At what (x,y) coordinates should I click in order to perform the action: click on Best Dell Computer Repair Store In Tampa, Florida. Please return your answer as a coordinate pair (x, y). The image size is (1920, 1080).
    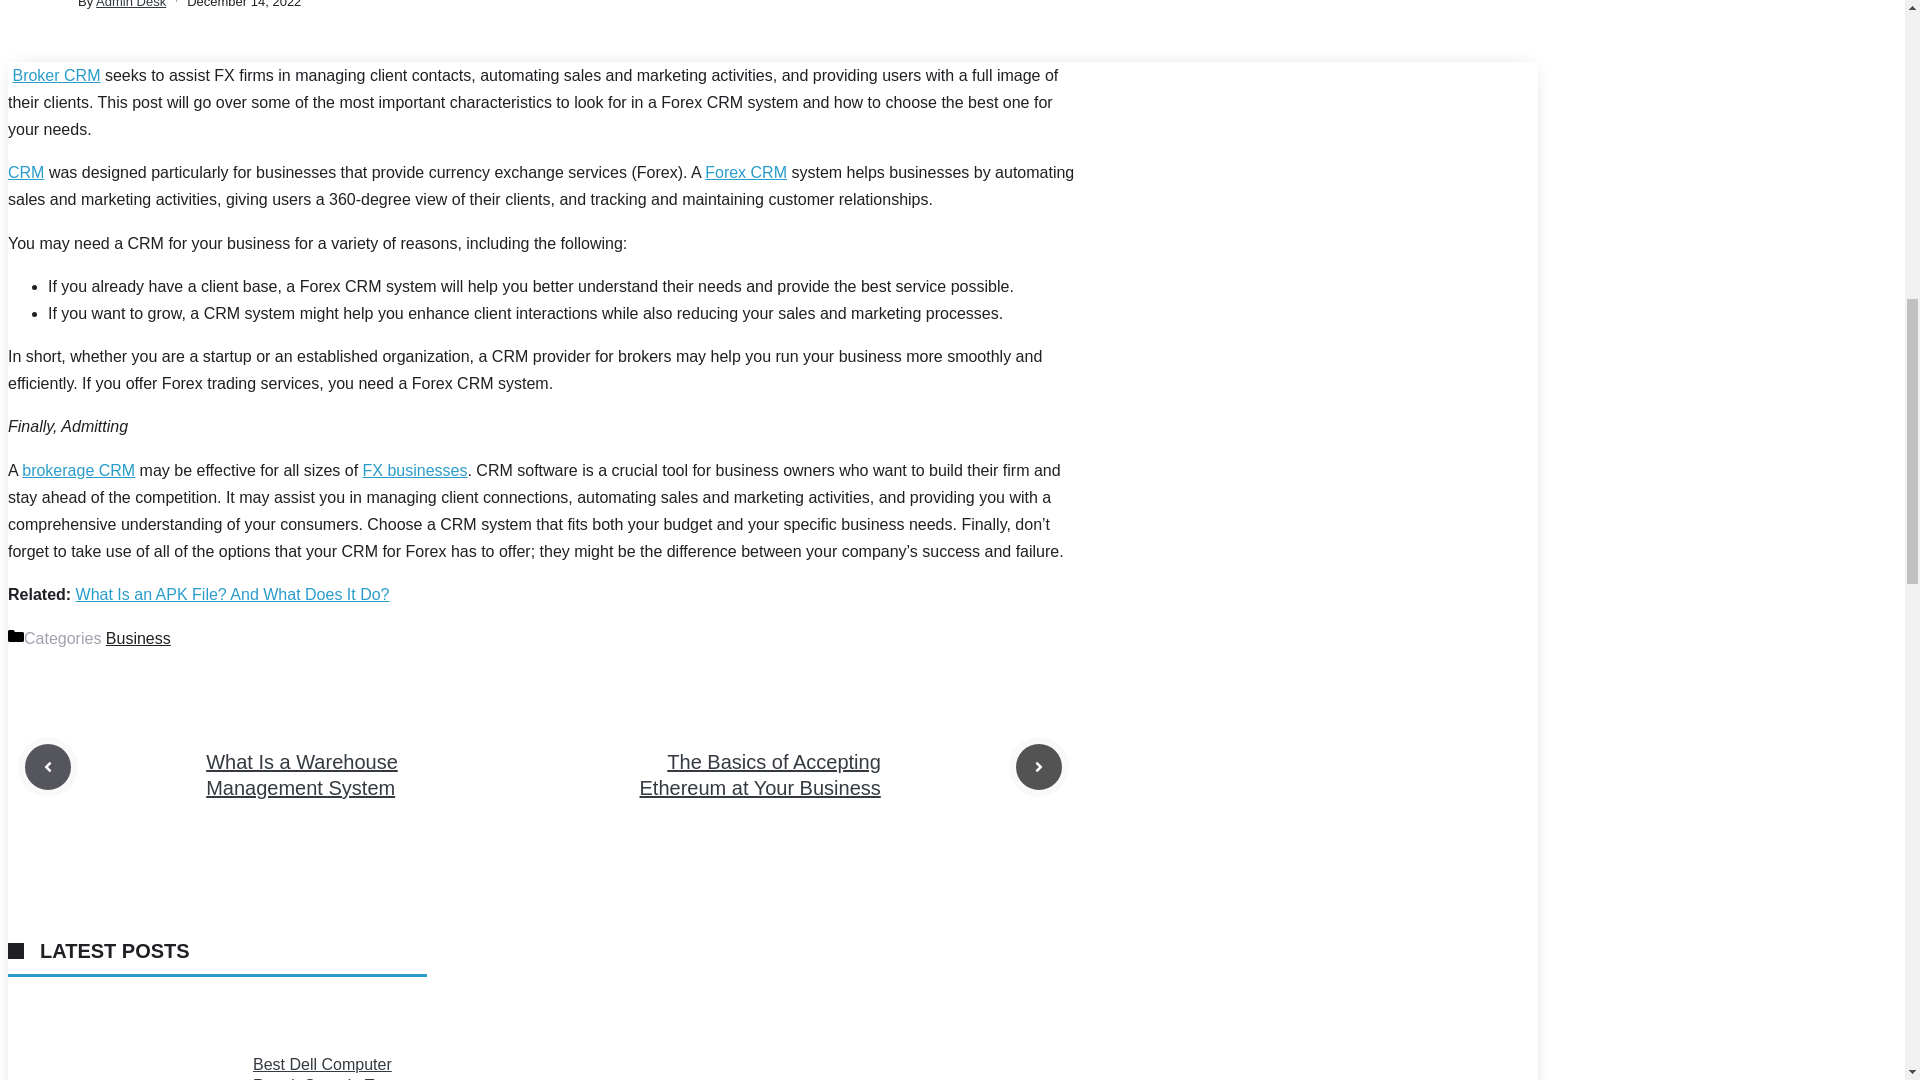
    Looking at the image, I should click on (334, 1068).